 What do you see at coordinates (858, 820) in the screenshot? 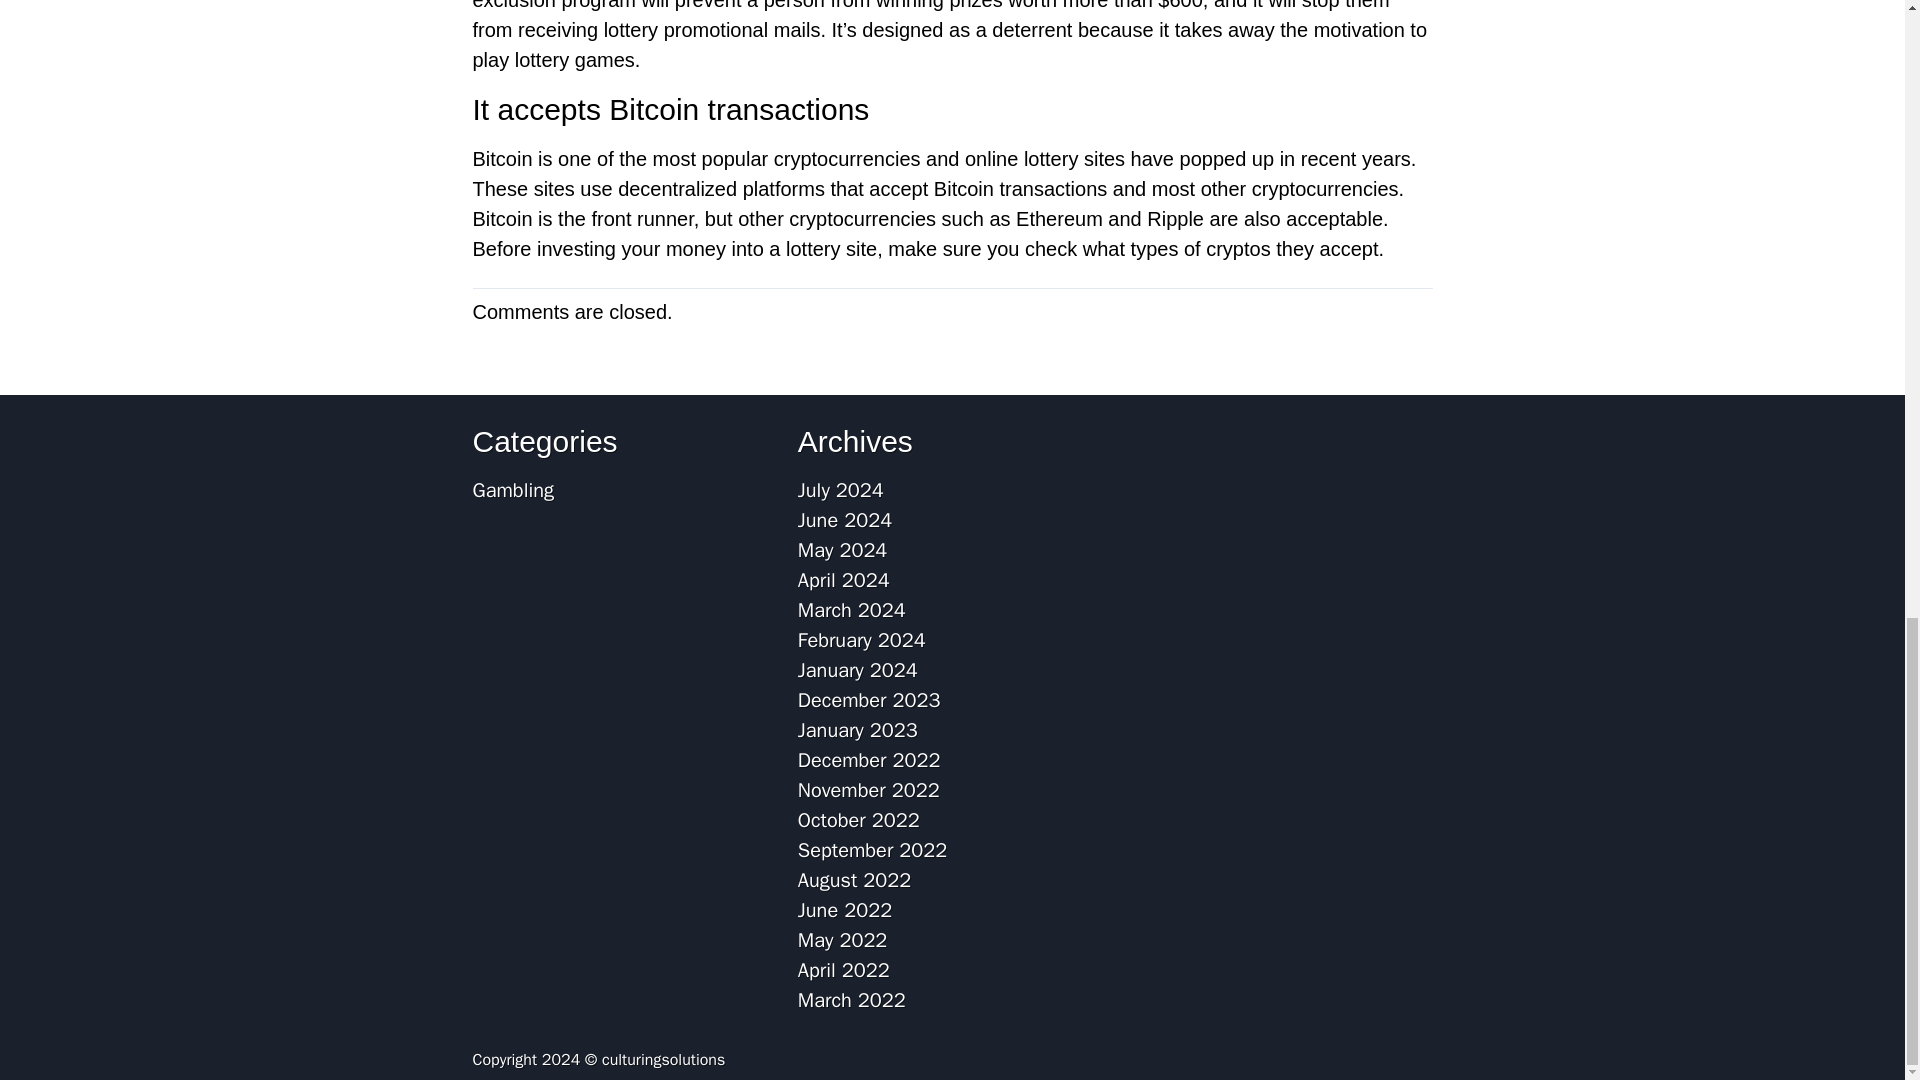
I see `October 2022` at bounding box center [858, 820].